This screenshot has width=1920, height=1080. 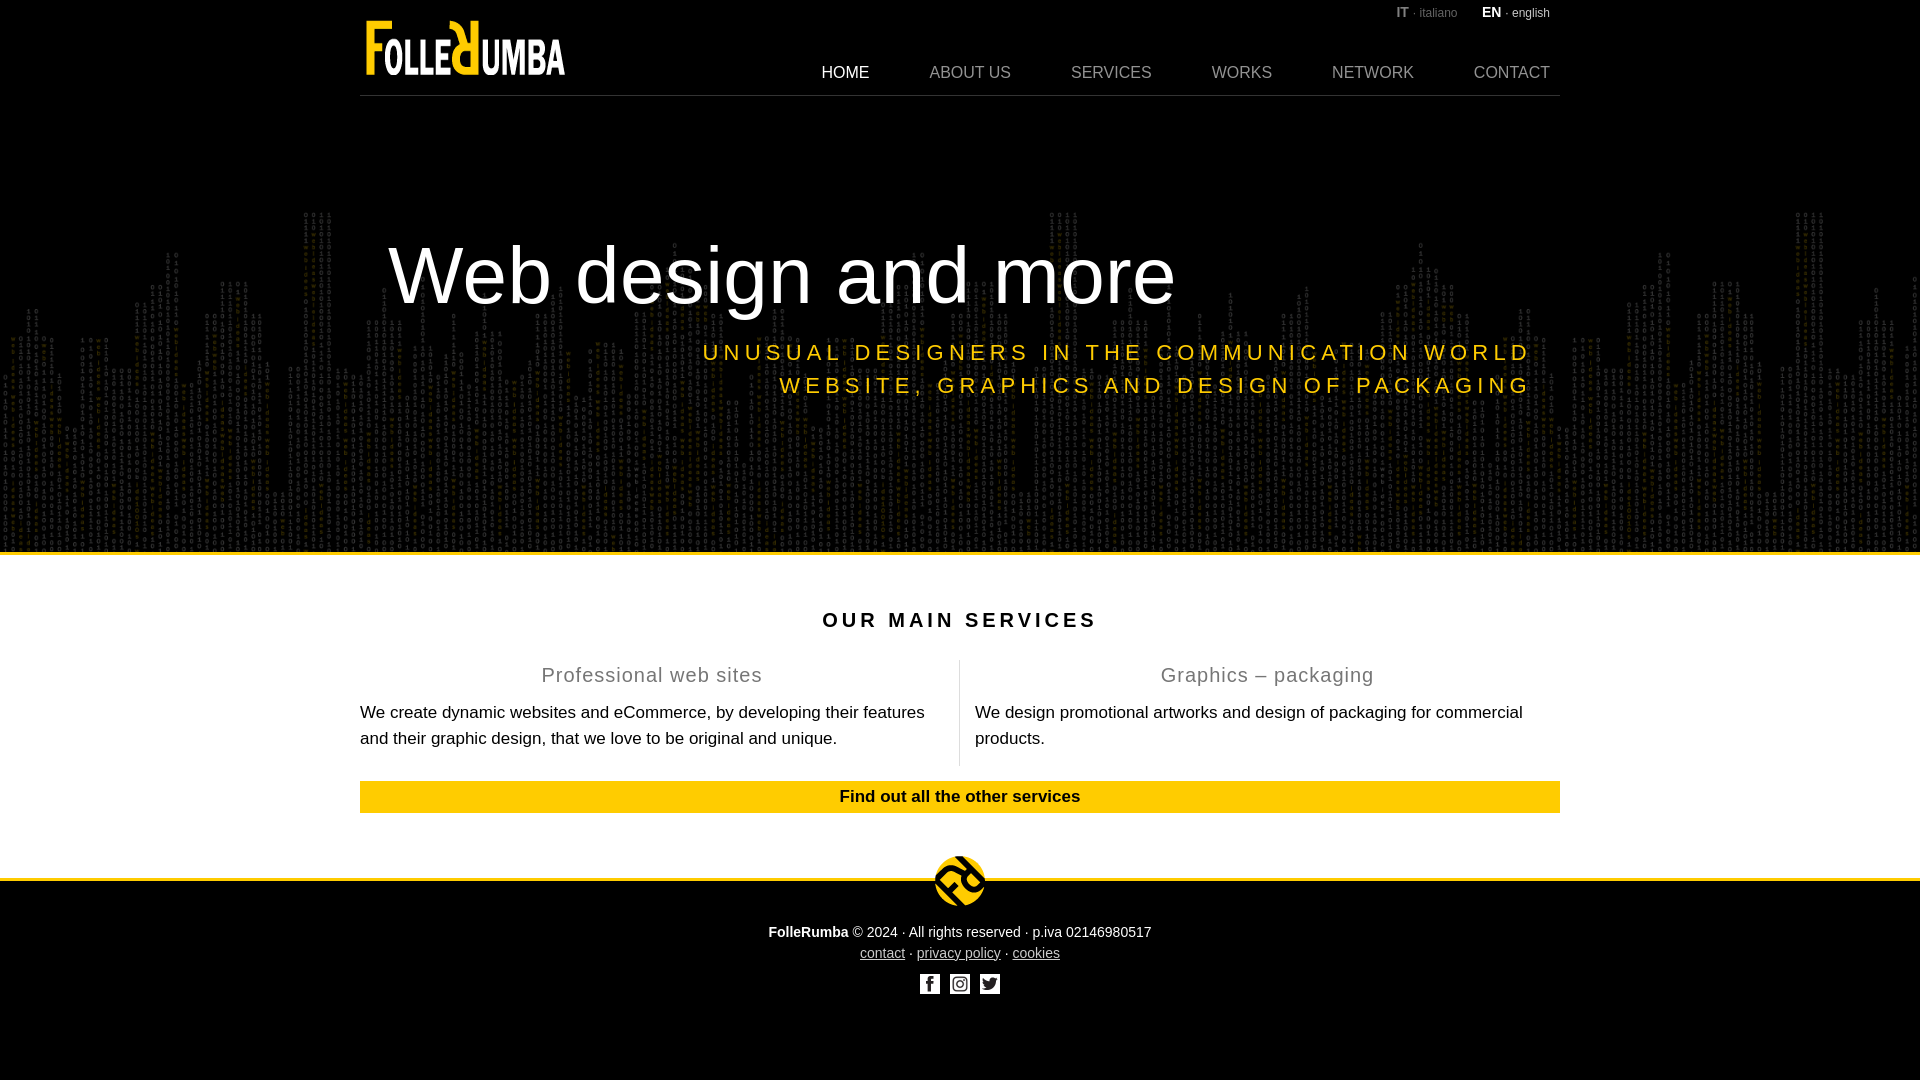 I want to click on ABOUT US, so click(x=970, y=70).